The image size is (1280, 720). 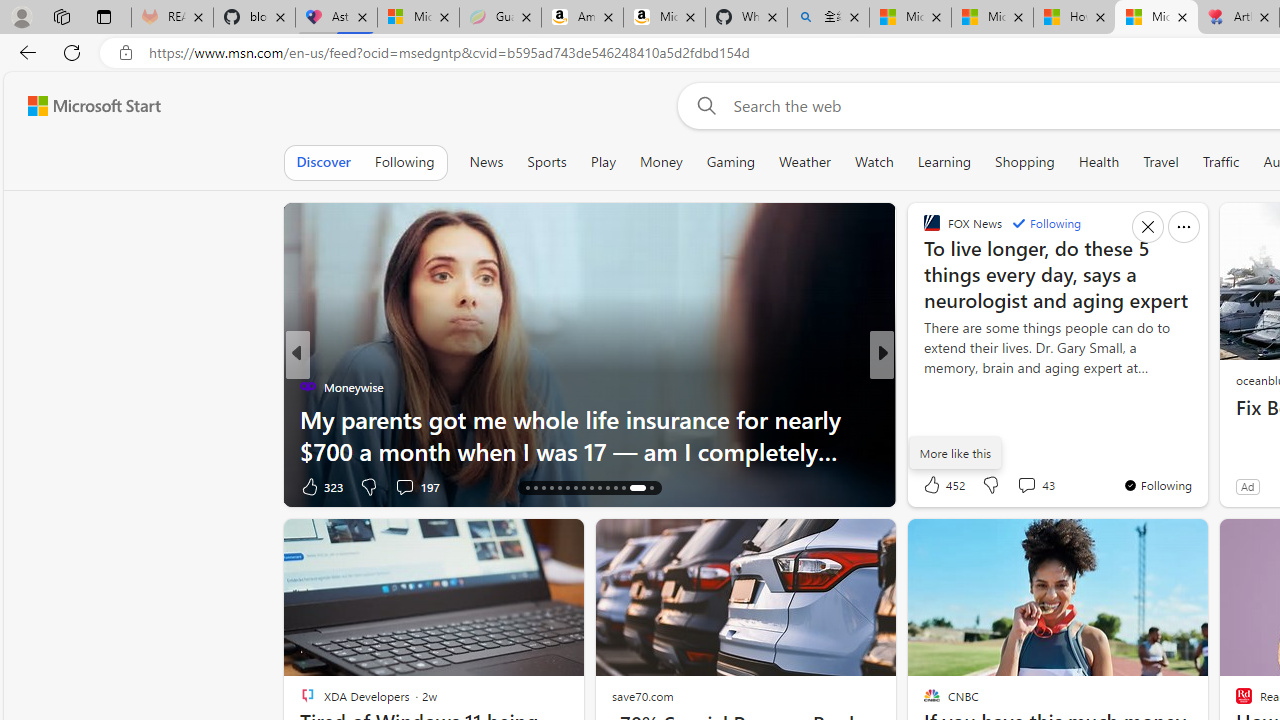 I want to click on AutomationID: tab-21, so click(x=568, y=488).